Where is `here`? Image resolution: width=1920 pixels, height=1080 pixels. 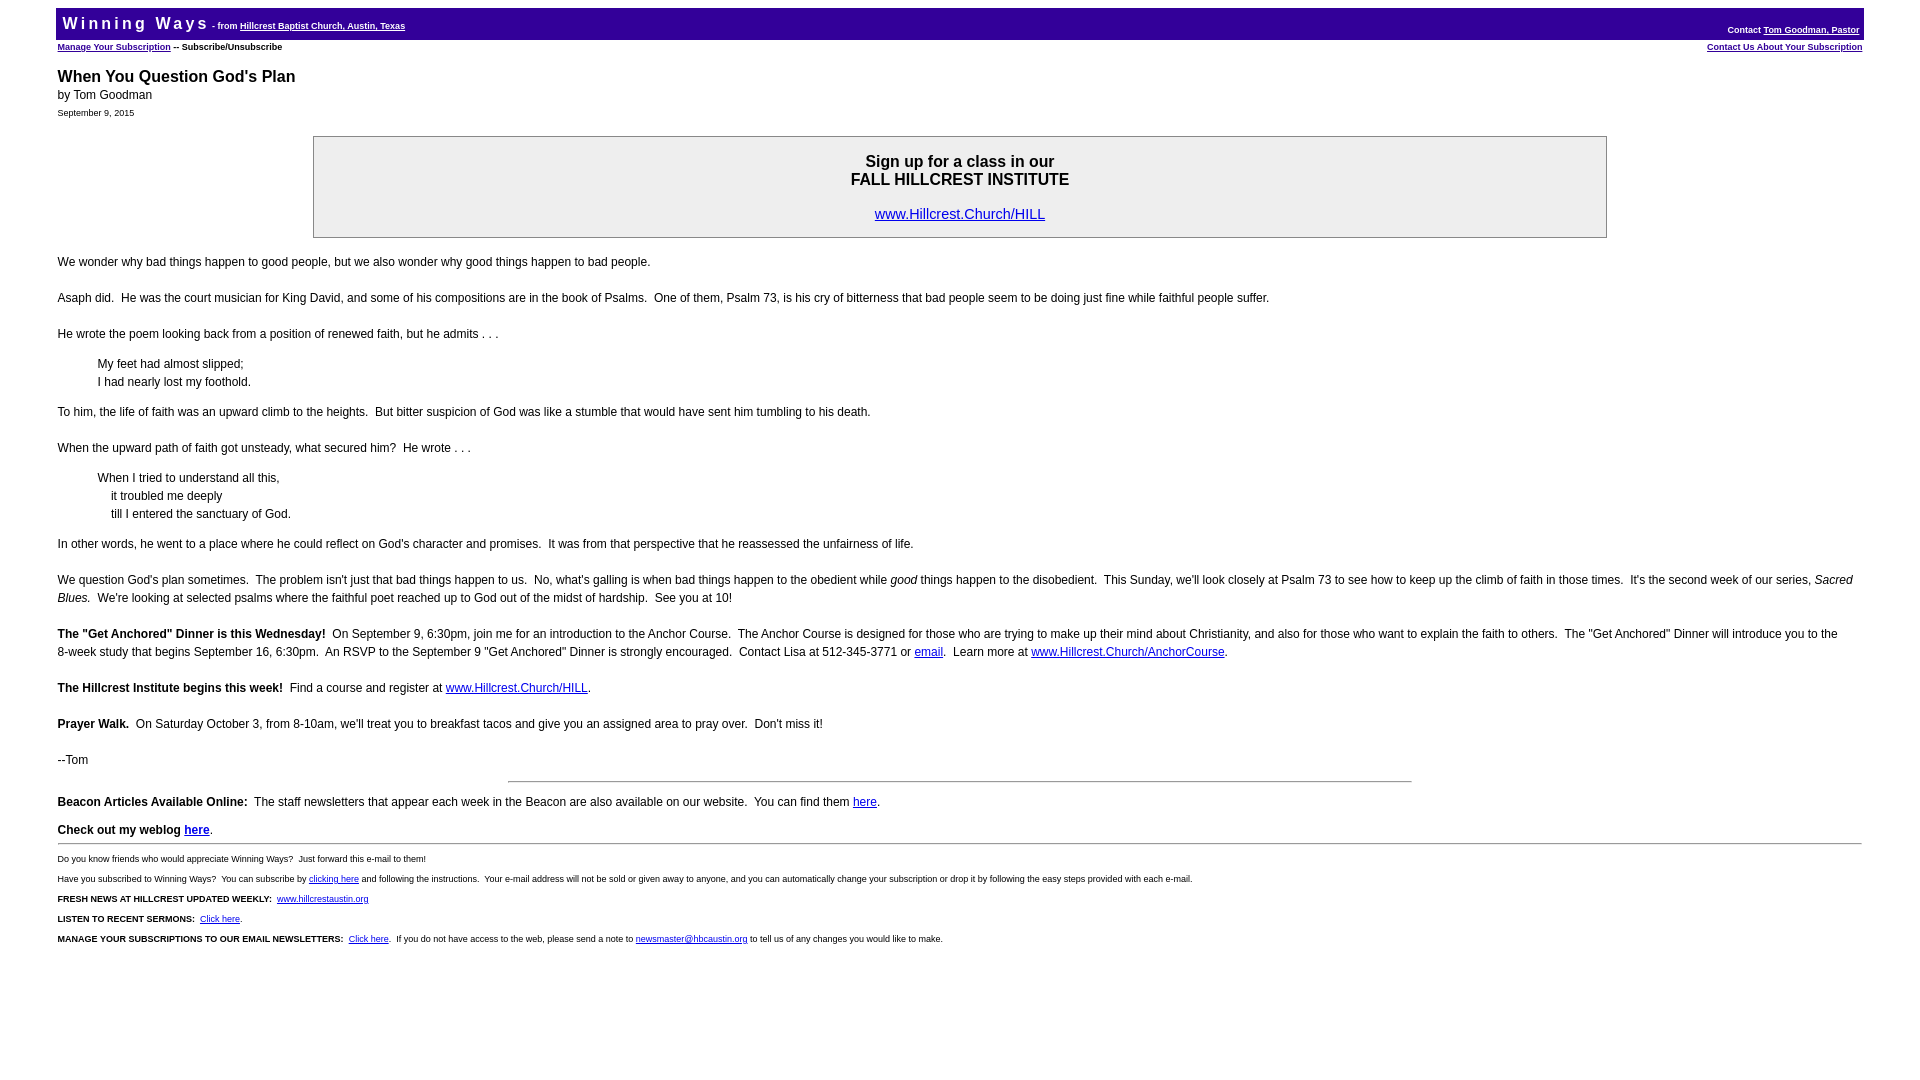
here is located at coordinates (864, 801).